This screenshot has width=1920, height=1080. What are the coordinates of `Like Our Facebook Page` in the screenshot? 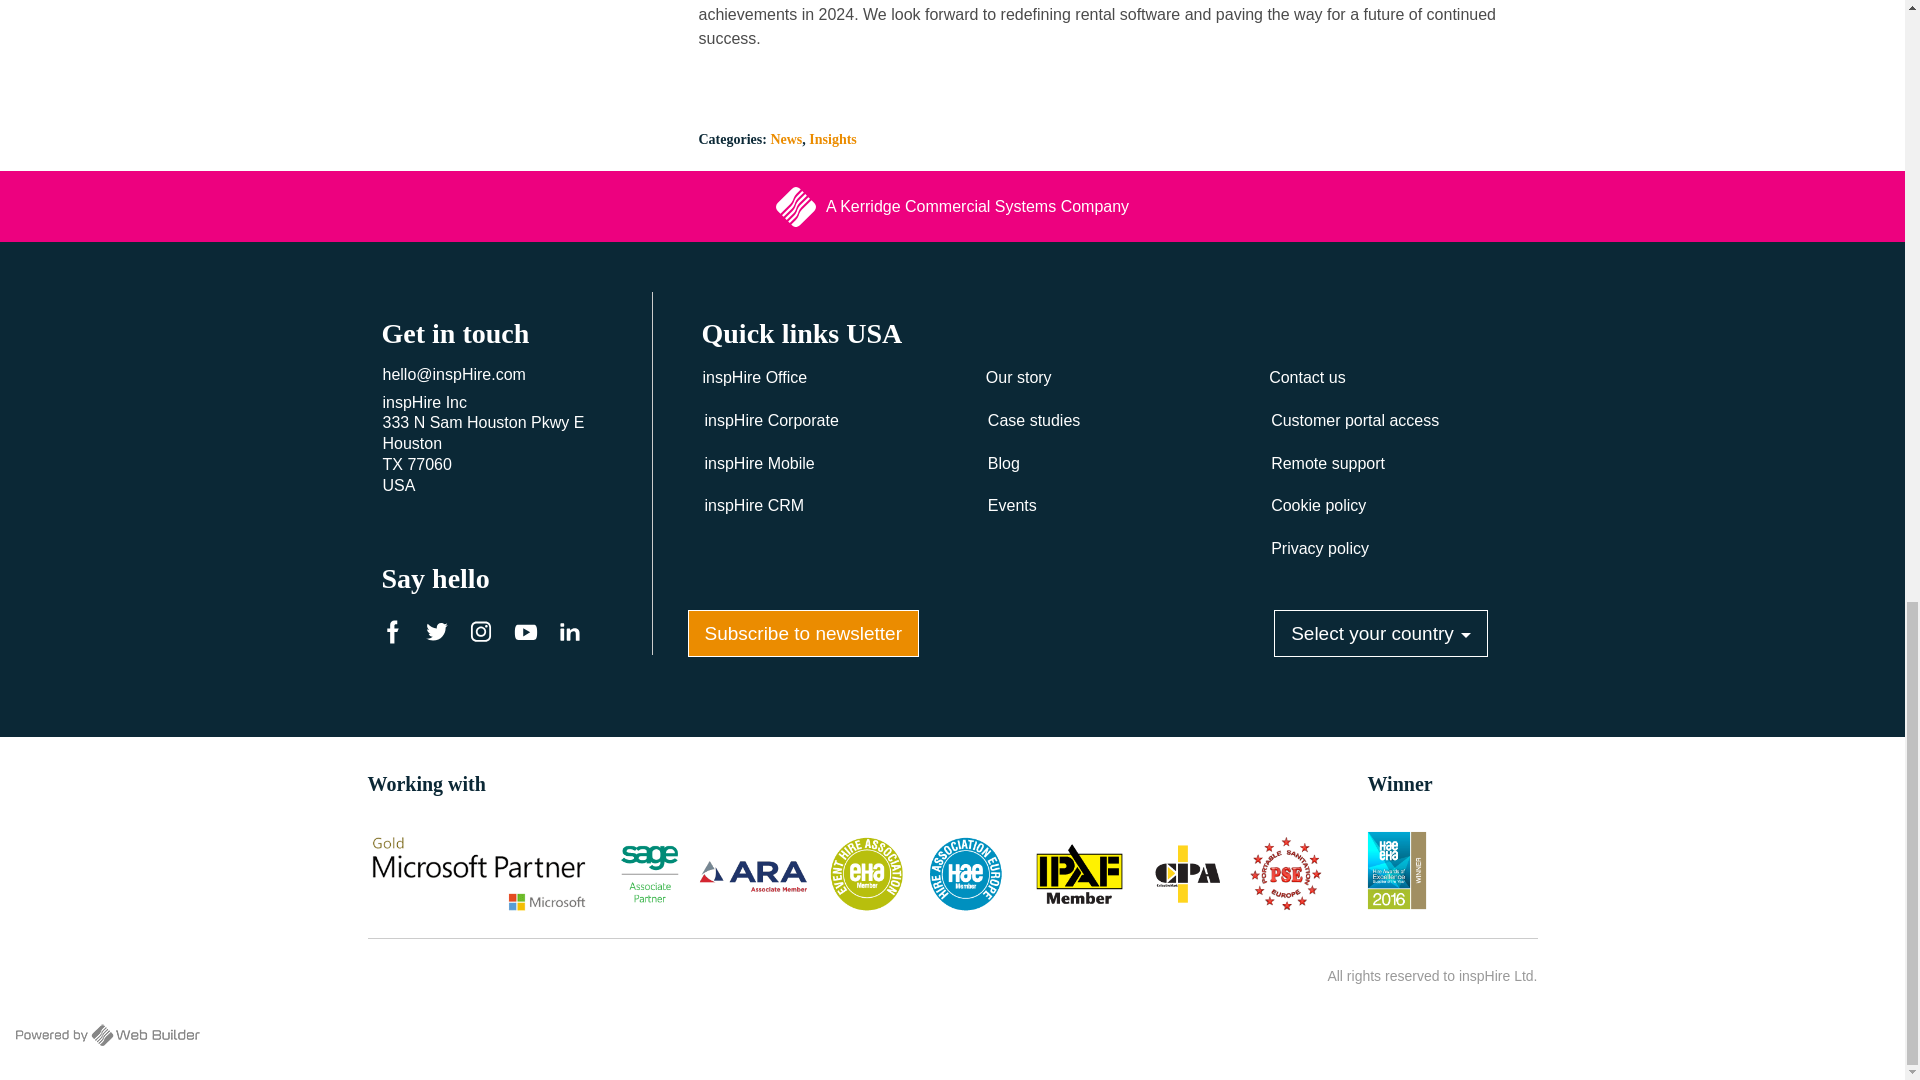 It's located at (398, 635).